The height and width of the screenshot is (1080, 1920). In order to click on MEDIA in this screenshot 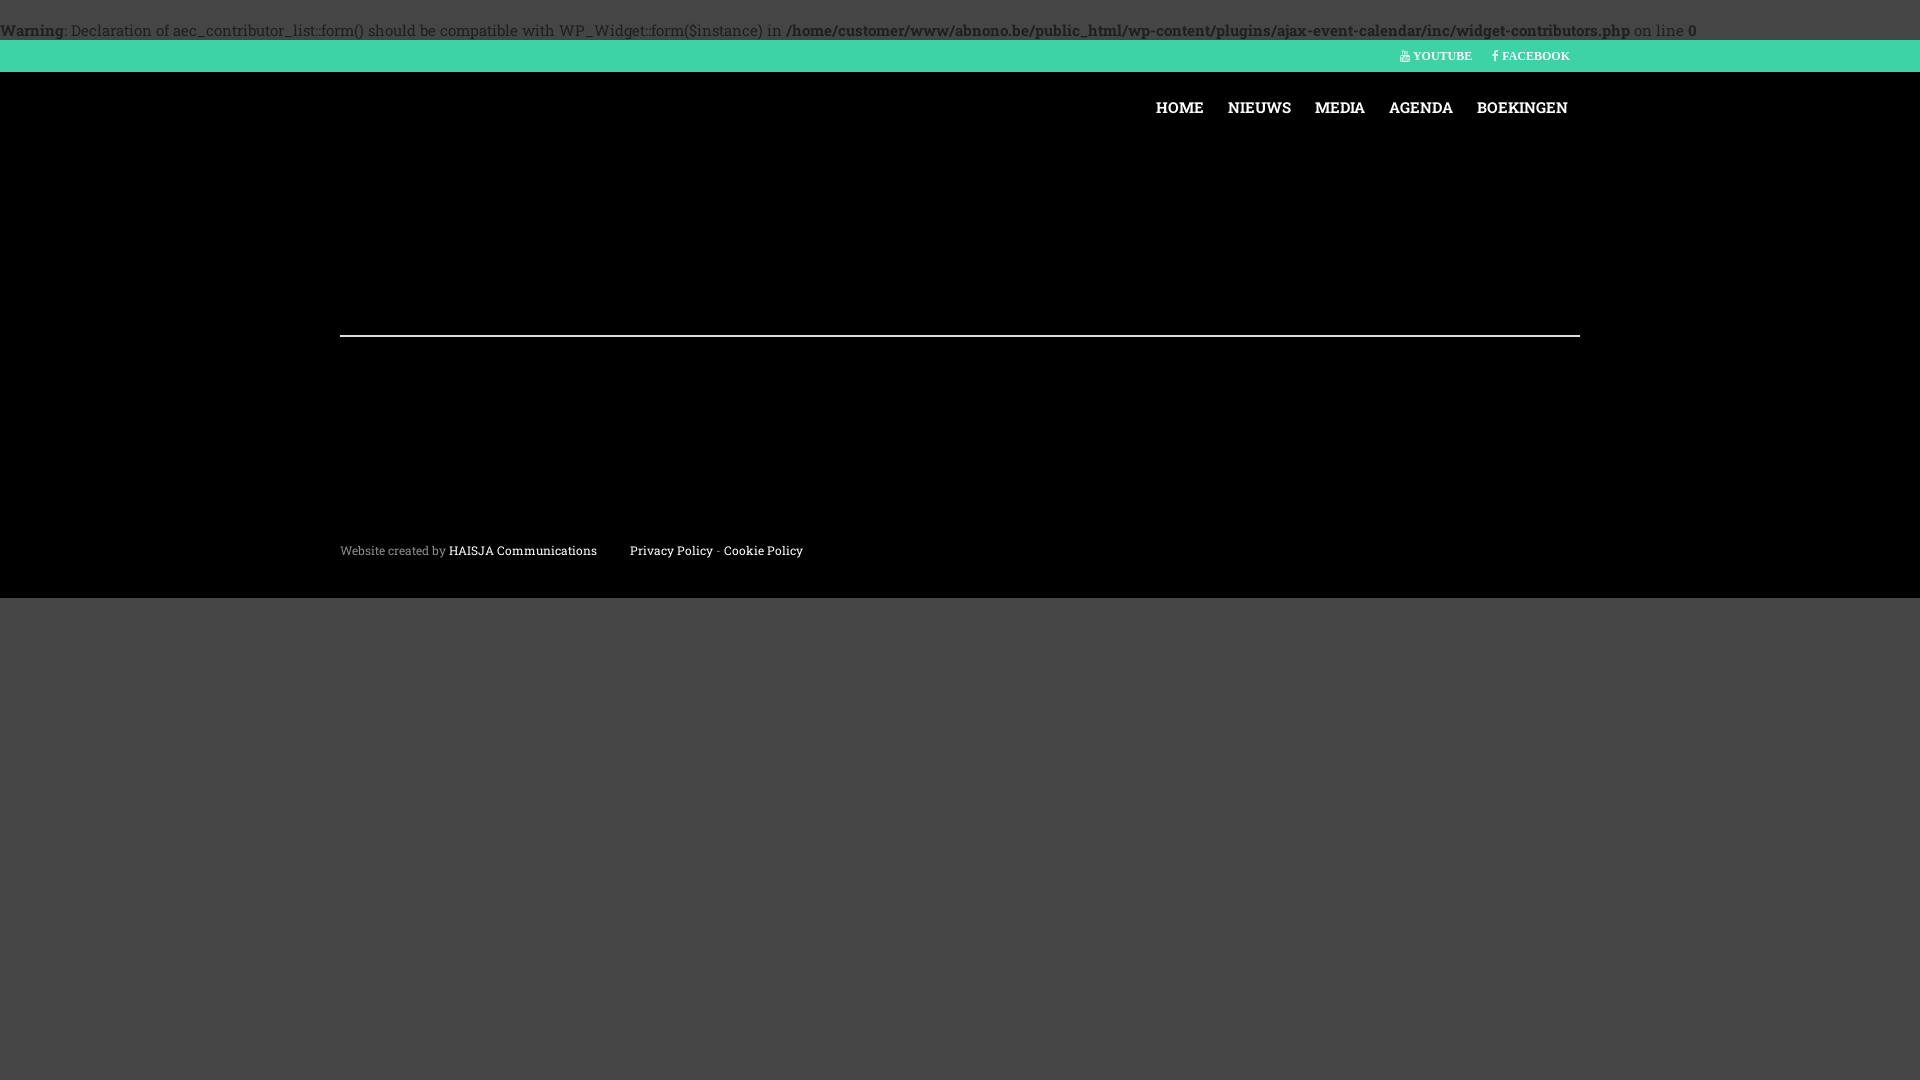, I will do `click(1340, 107)`.